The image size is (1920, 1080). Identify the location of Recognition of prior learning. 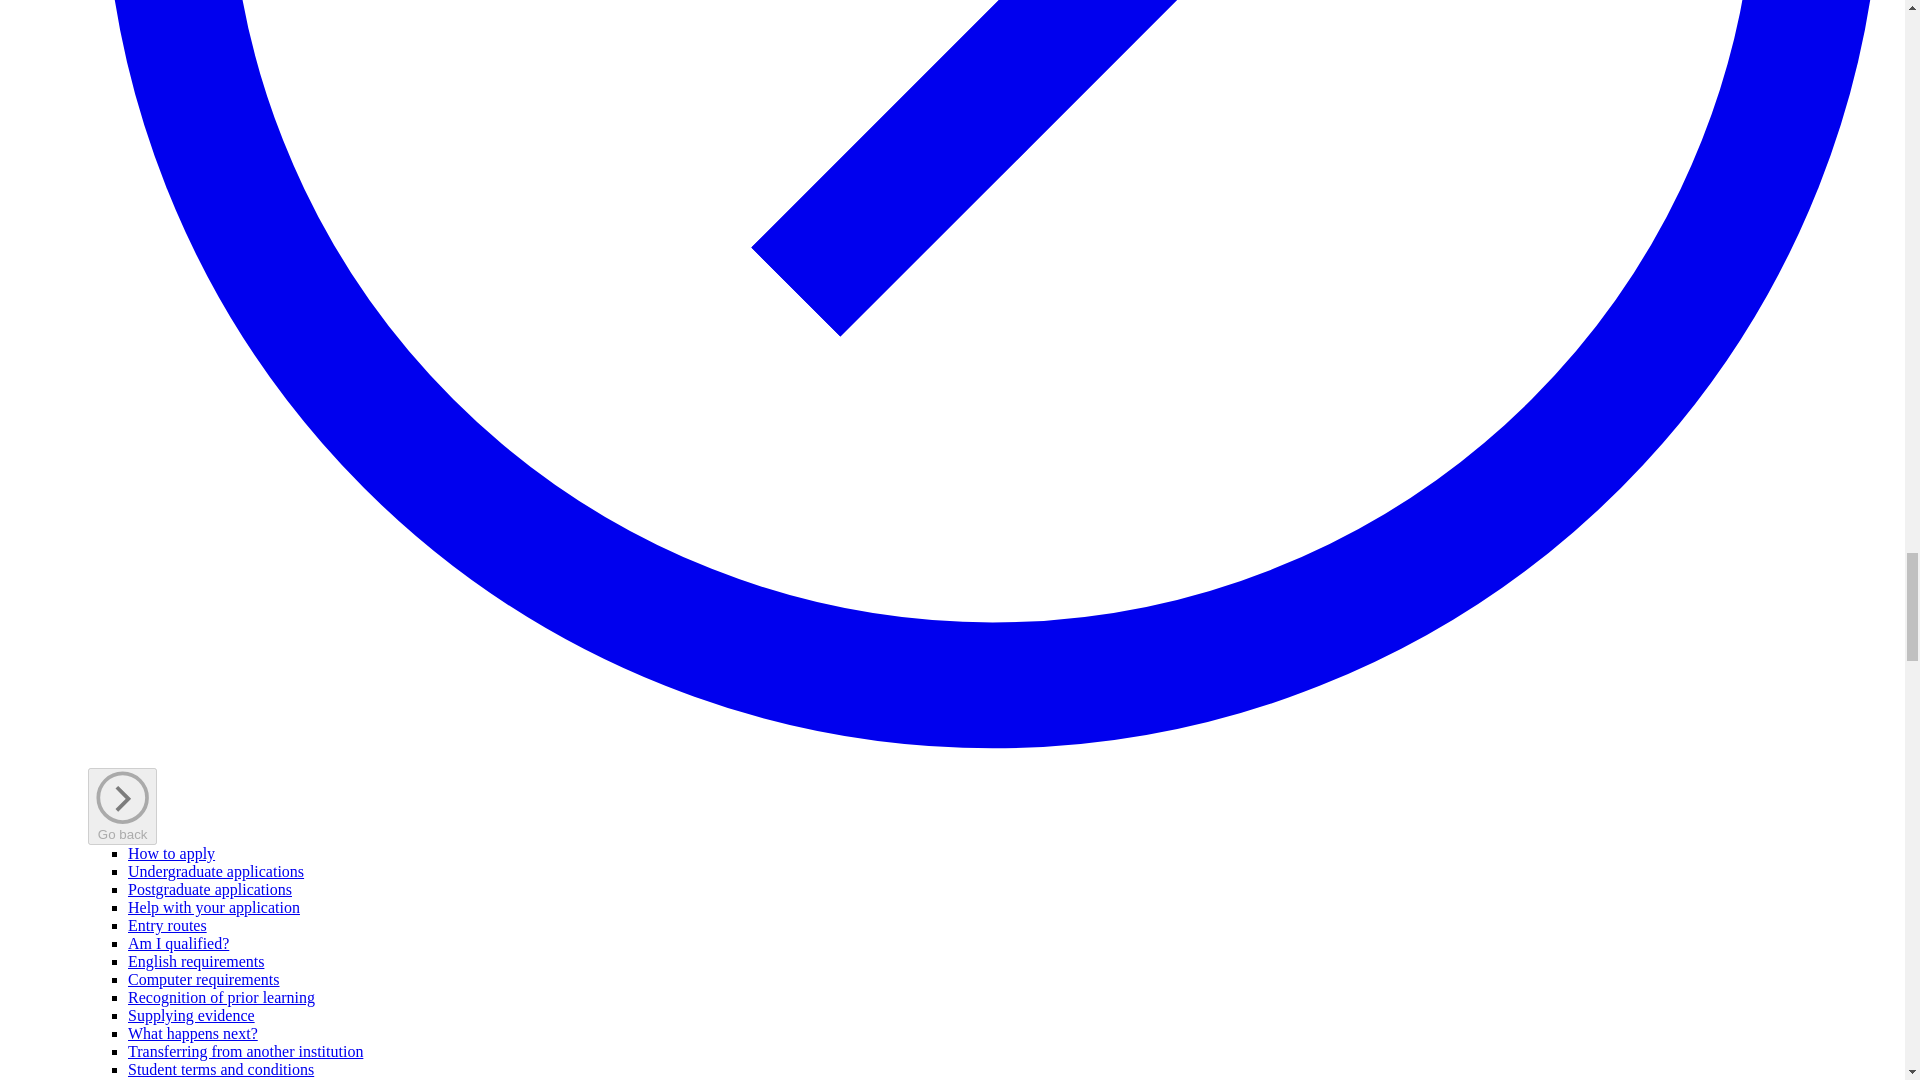
(221, 997).